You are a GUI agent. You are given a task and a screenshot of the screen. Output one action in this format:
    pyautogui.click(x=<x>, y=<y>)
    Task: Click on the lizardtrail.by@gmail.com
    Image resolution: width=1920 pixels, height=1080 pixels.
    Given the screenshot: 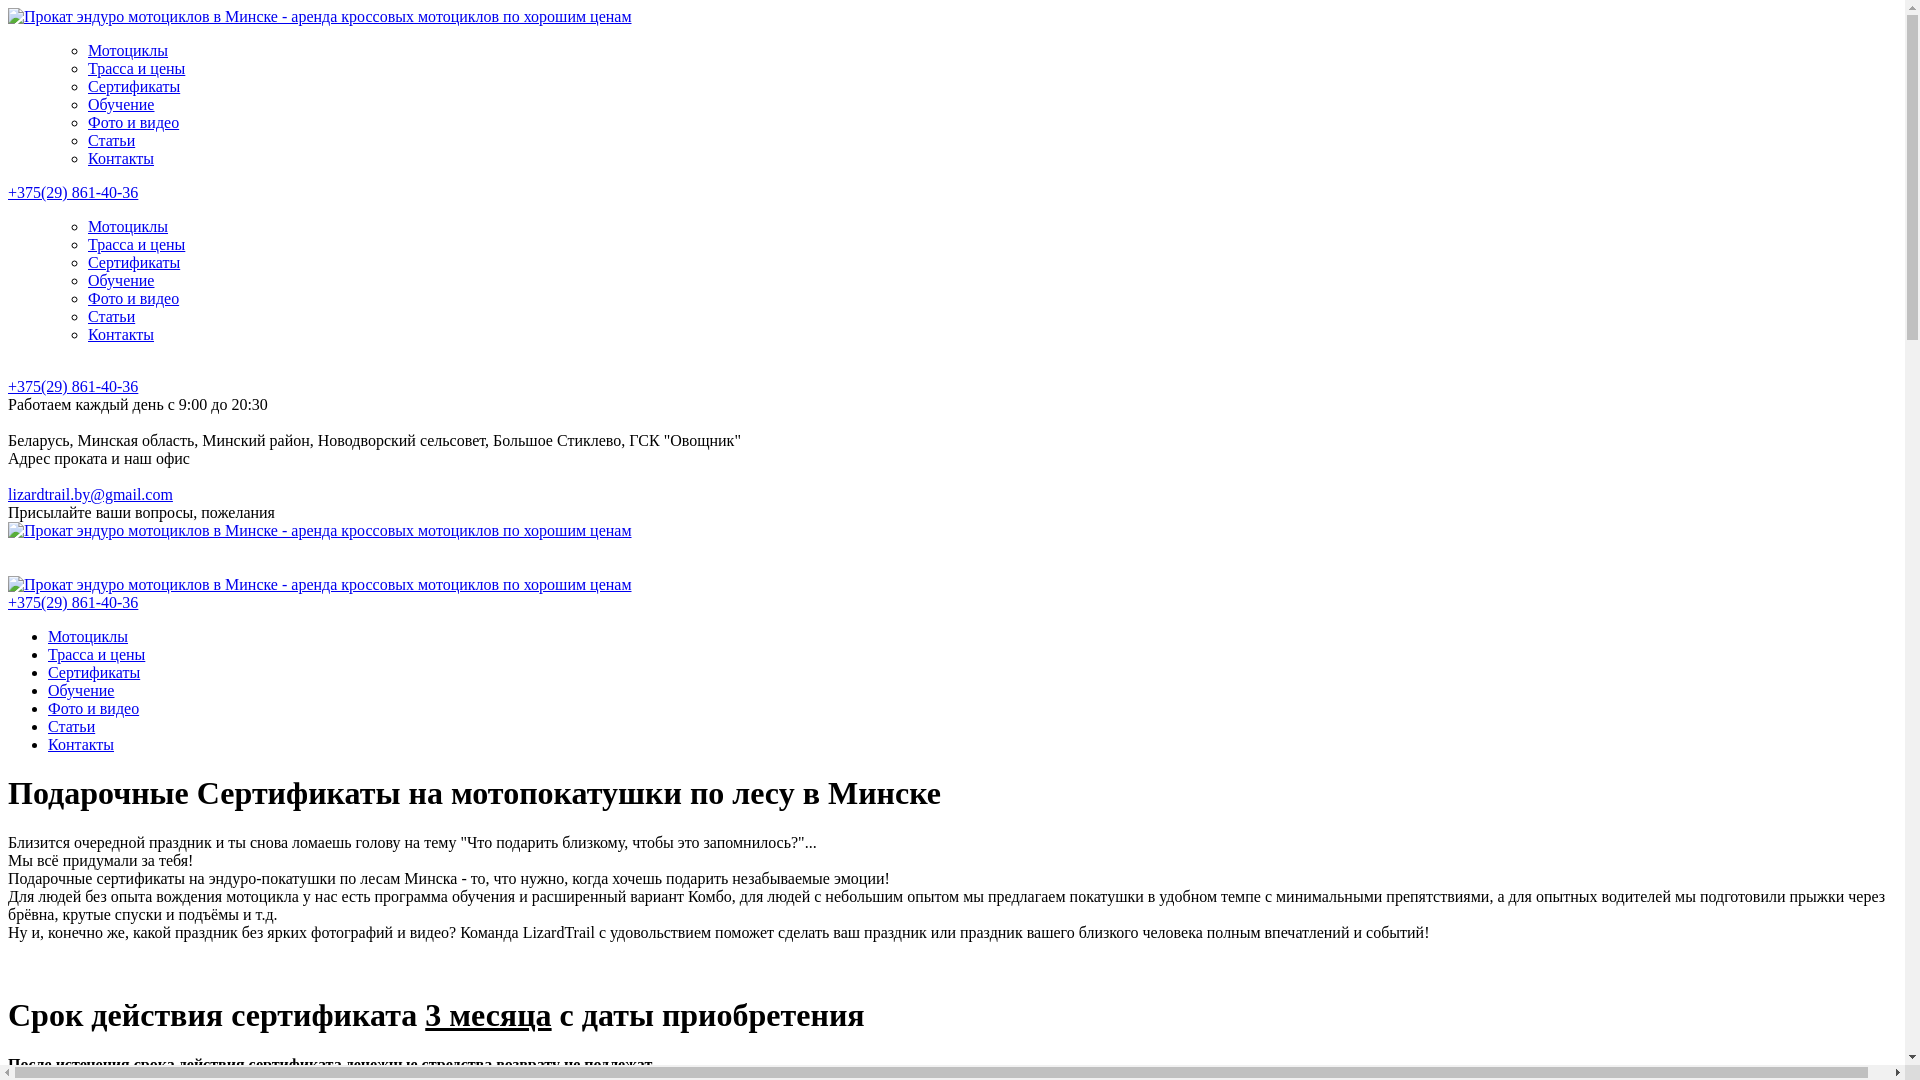 What is the action you would take?
    pyautogui.click(x=90, y=494)
    